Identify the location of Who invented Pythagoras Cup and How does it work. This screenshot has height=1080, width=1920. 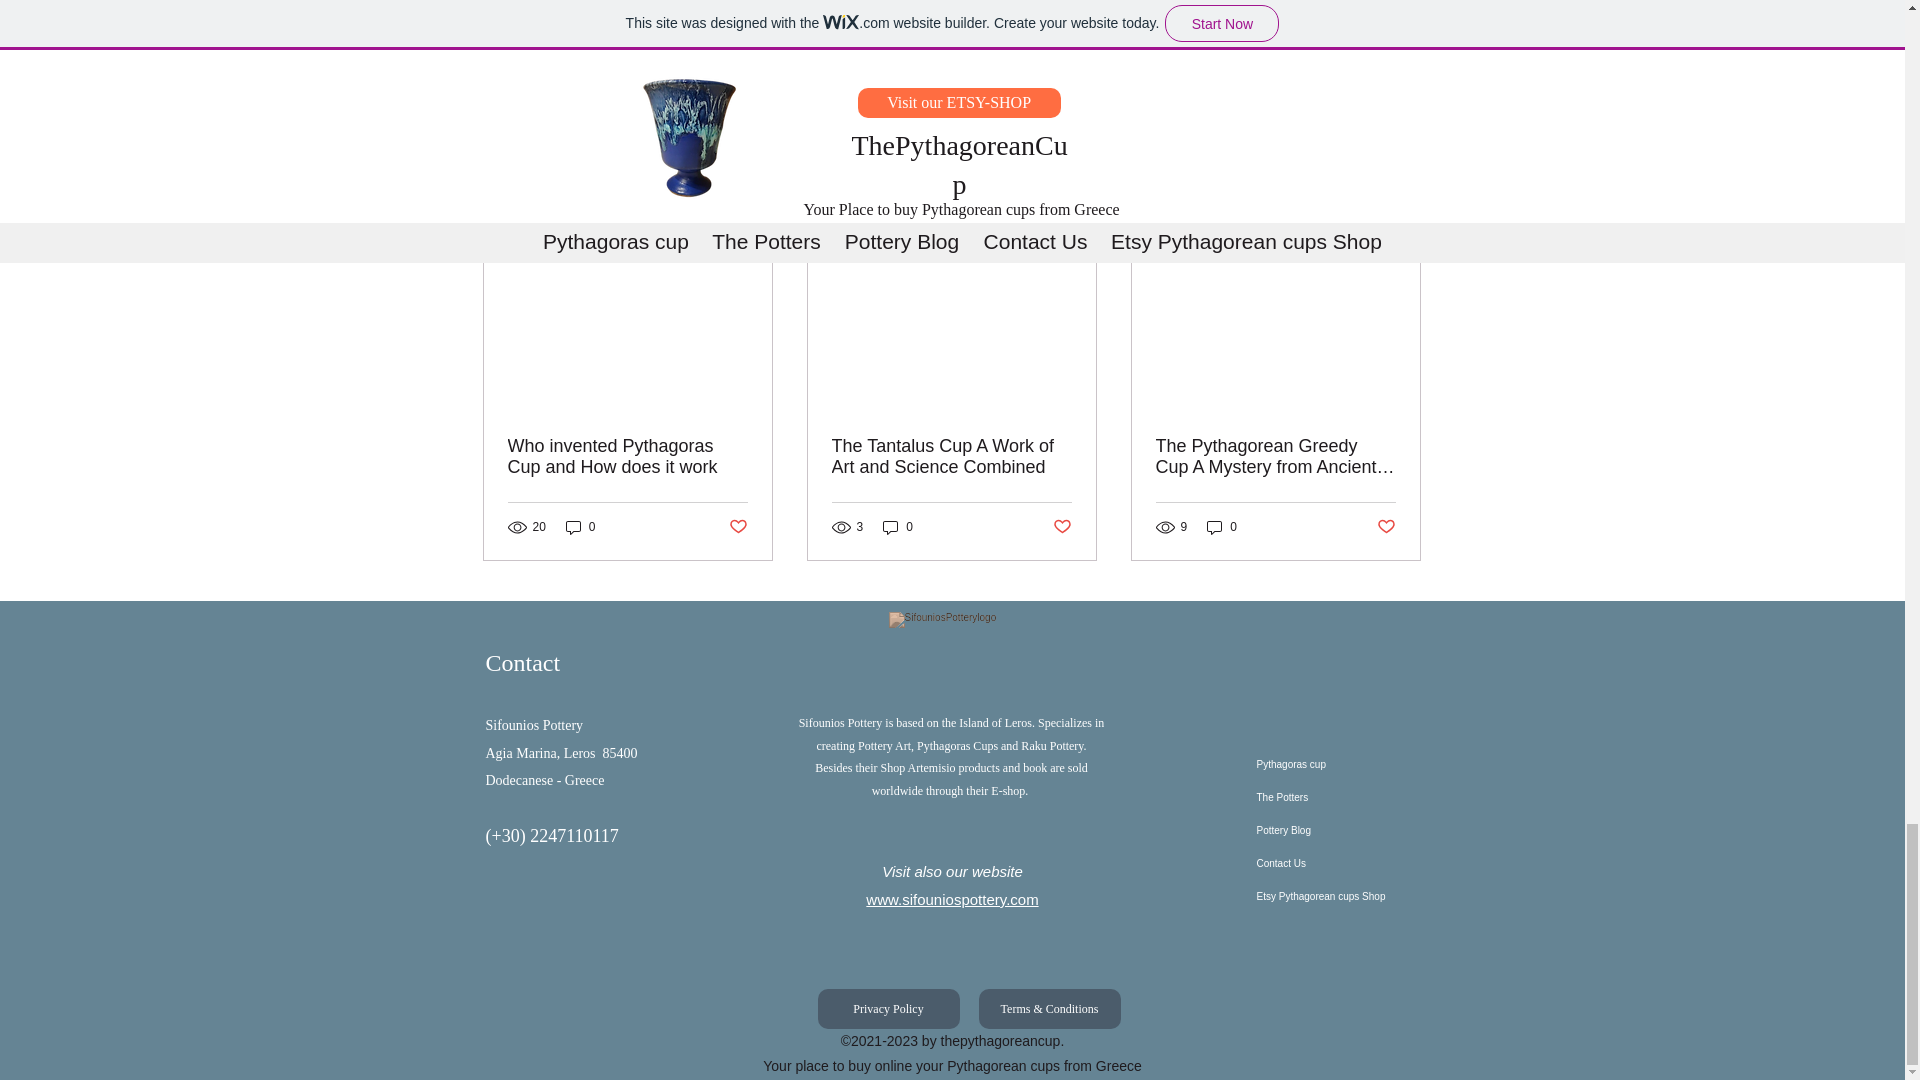
(628, 457).